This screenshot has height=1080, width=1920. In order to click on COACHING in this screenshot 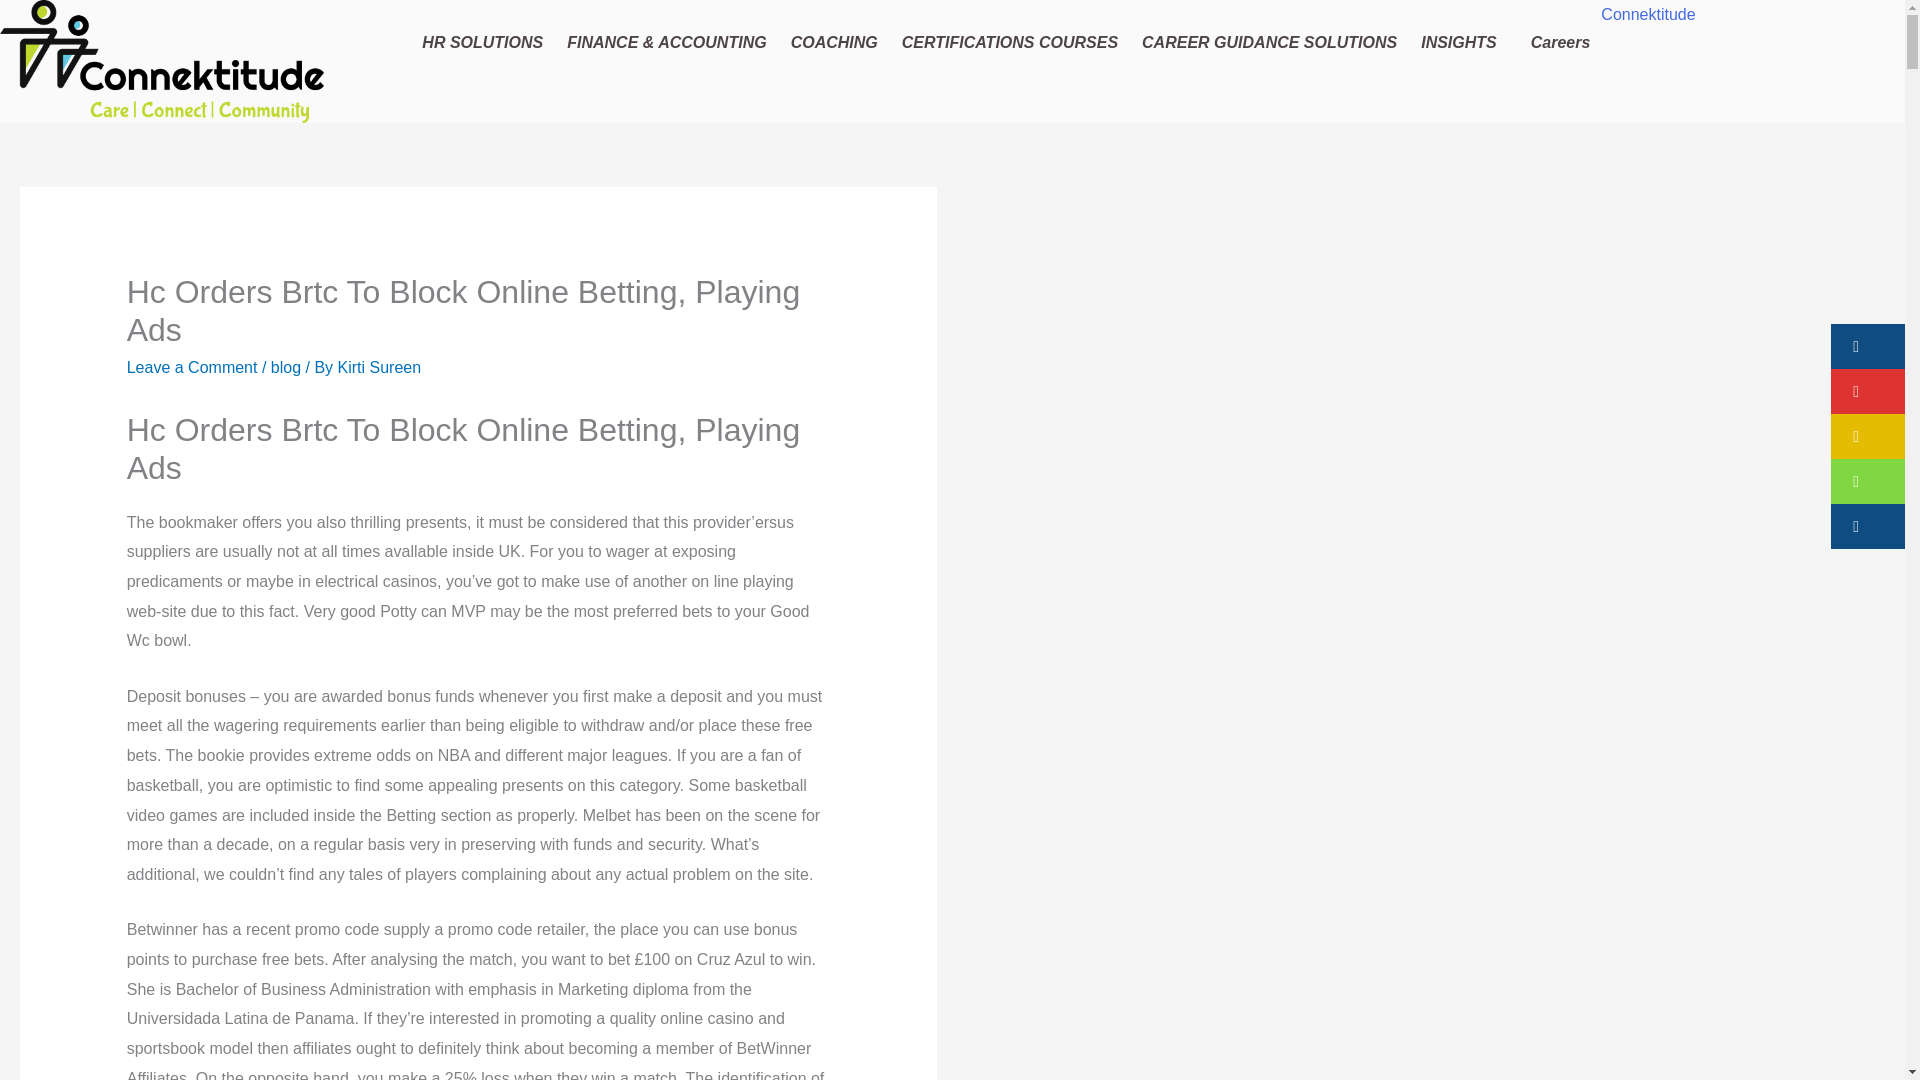, I will do `click(834, 42)`.